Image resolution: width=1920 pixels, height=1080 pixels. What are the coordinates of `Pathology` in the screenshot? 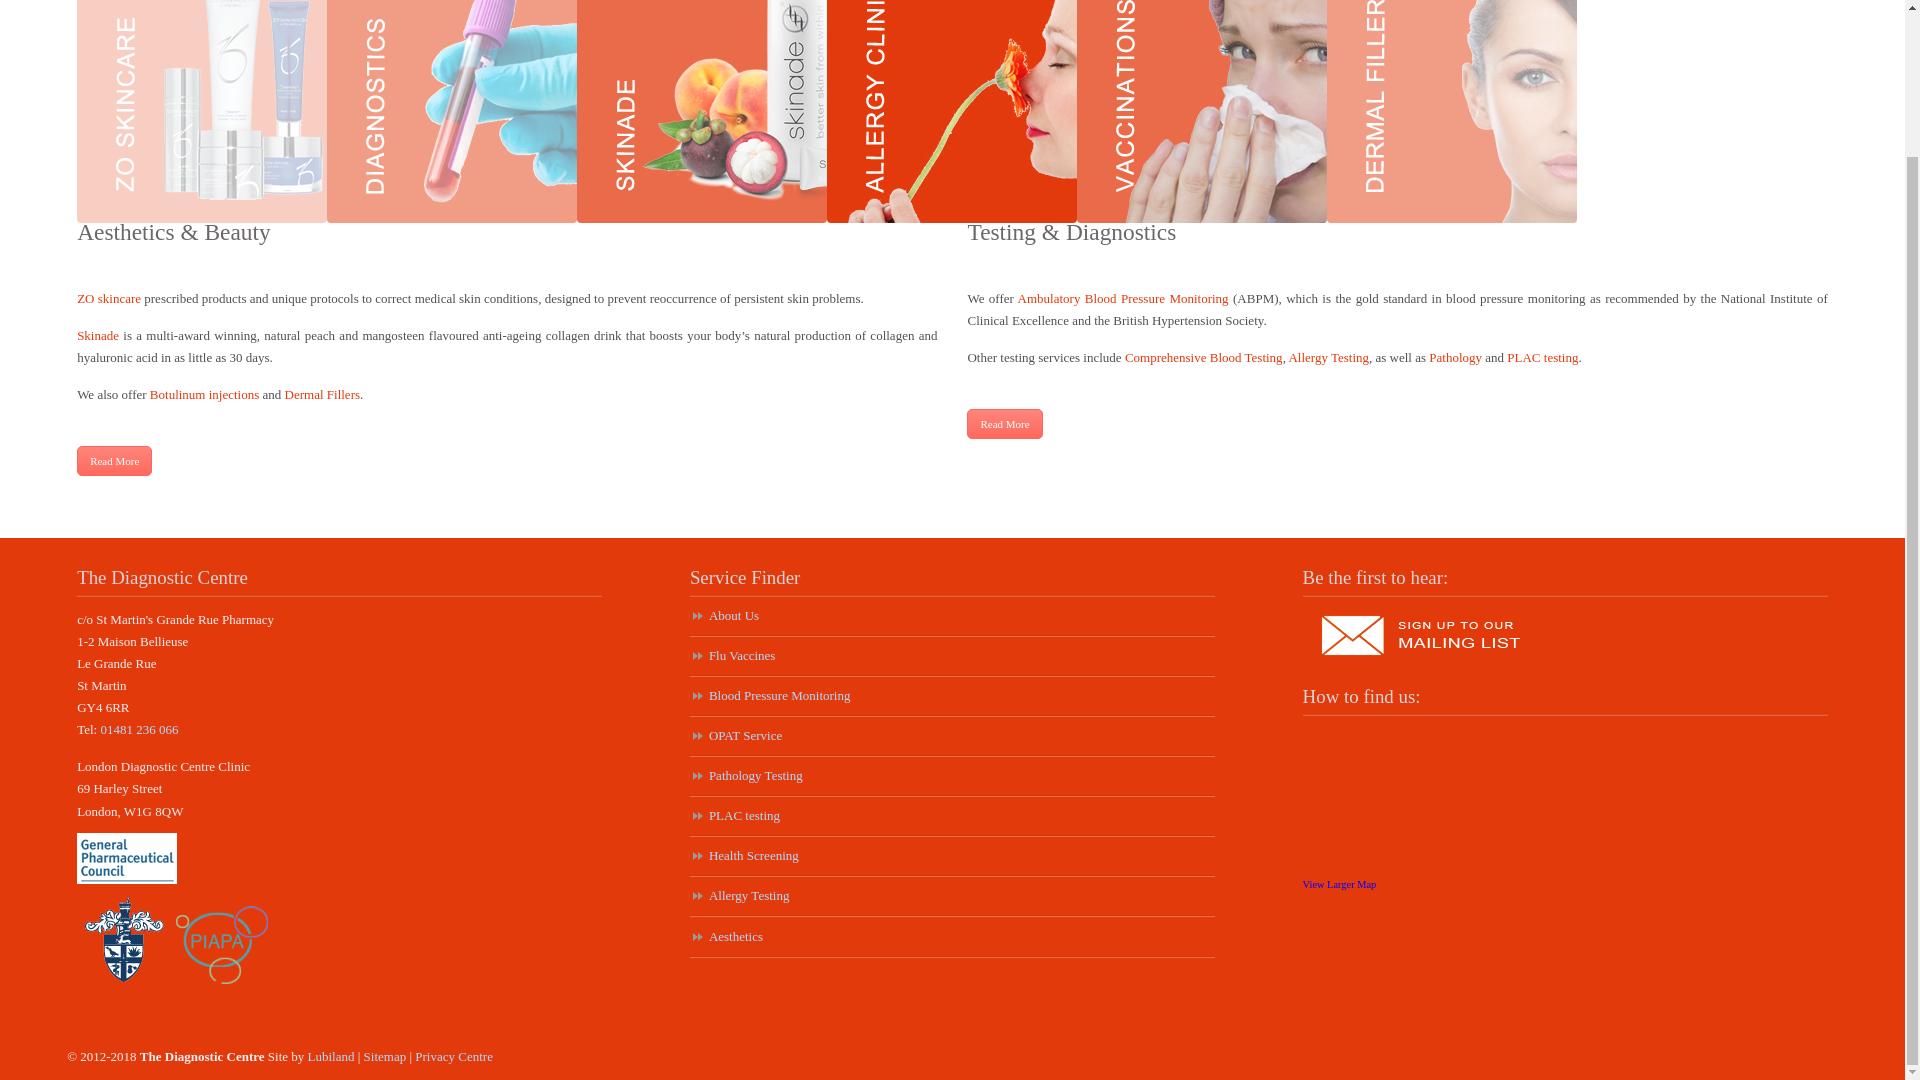 It's located at (1455, 357).